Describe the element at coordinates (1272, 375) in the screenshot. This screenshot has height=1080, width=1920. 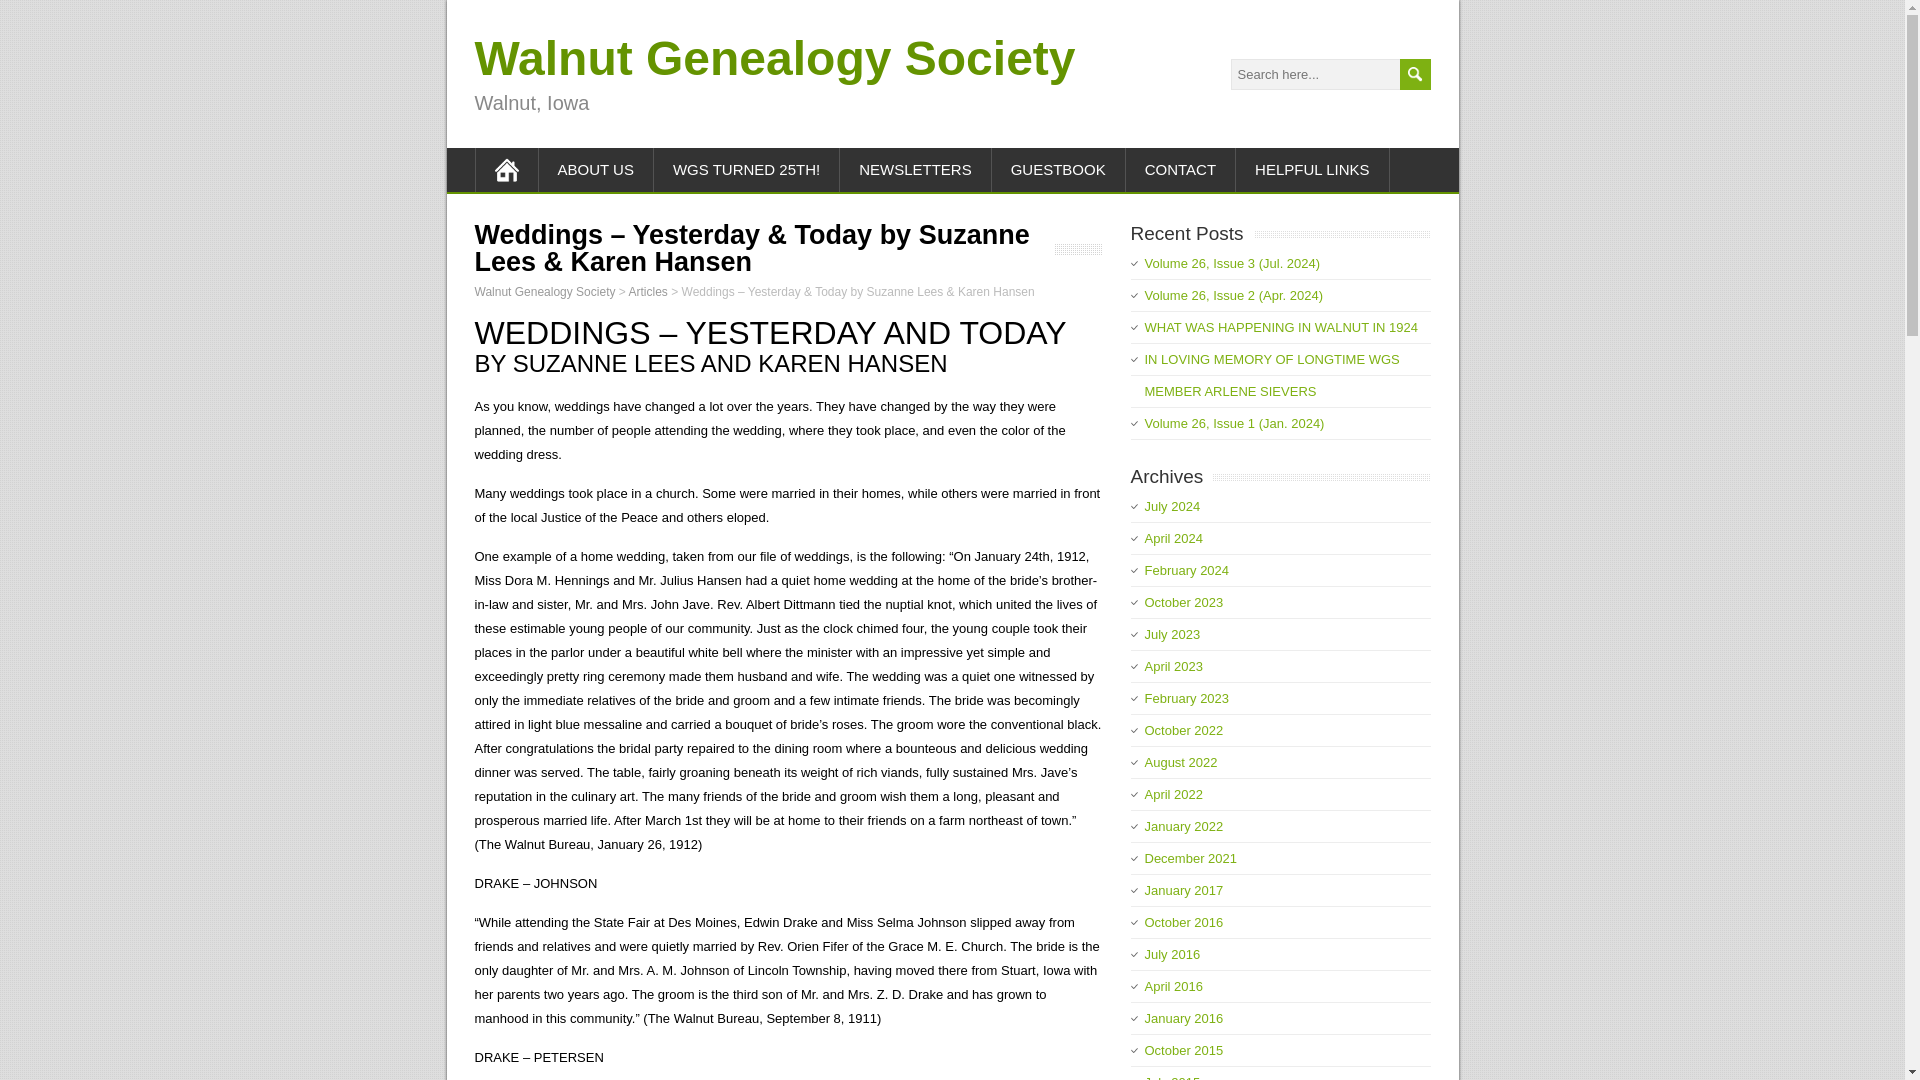
I see `IN LOVING MEMORY OF LONGTIME WGS MEMBER ARLENE SIEVERS` at that location.